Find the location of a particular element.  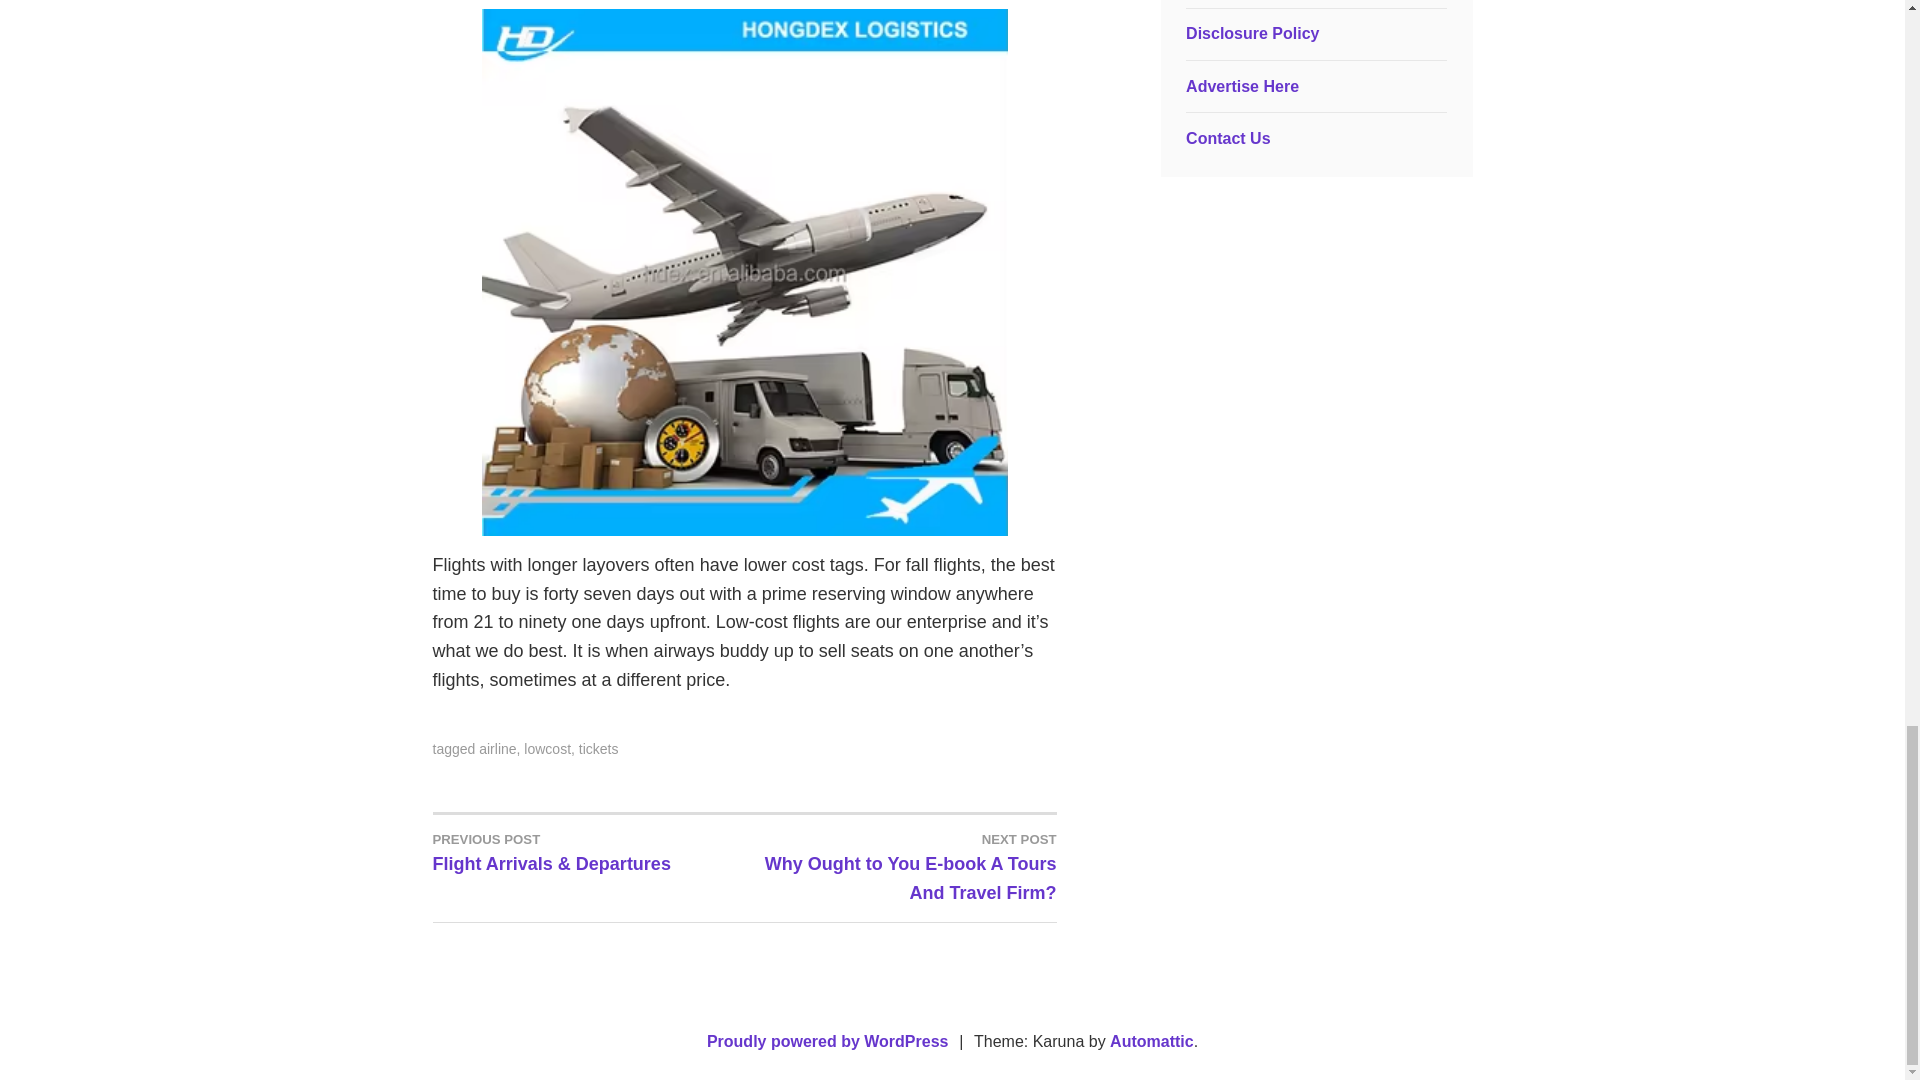

lowcost is located at coordinates (900, 866).